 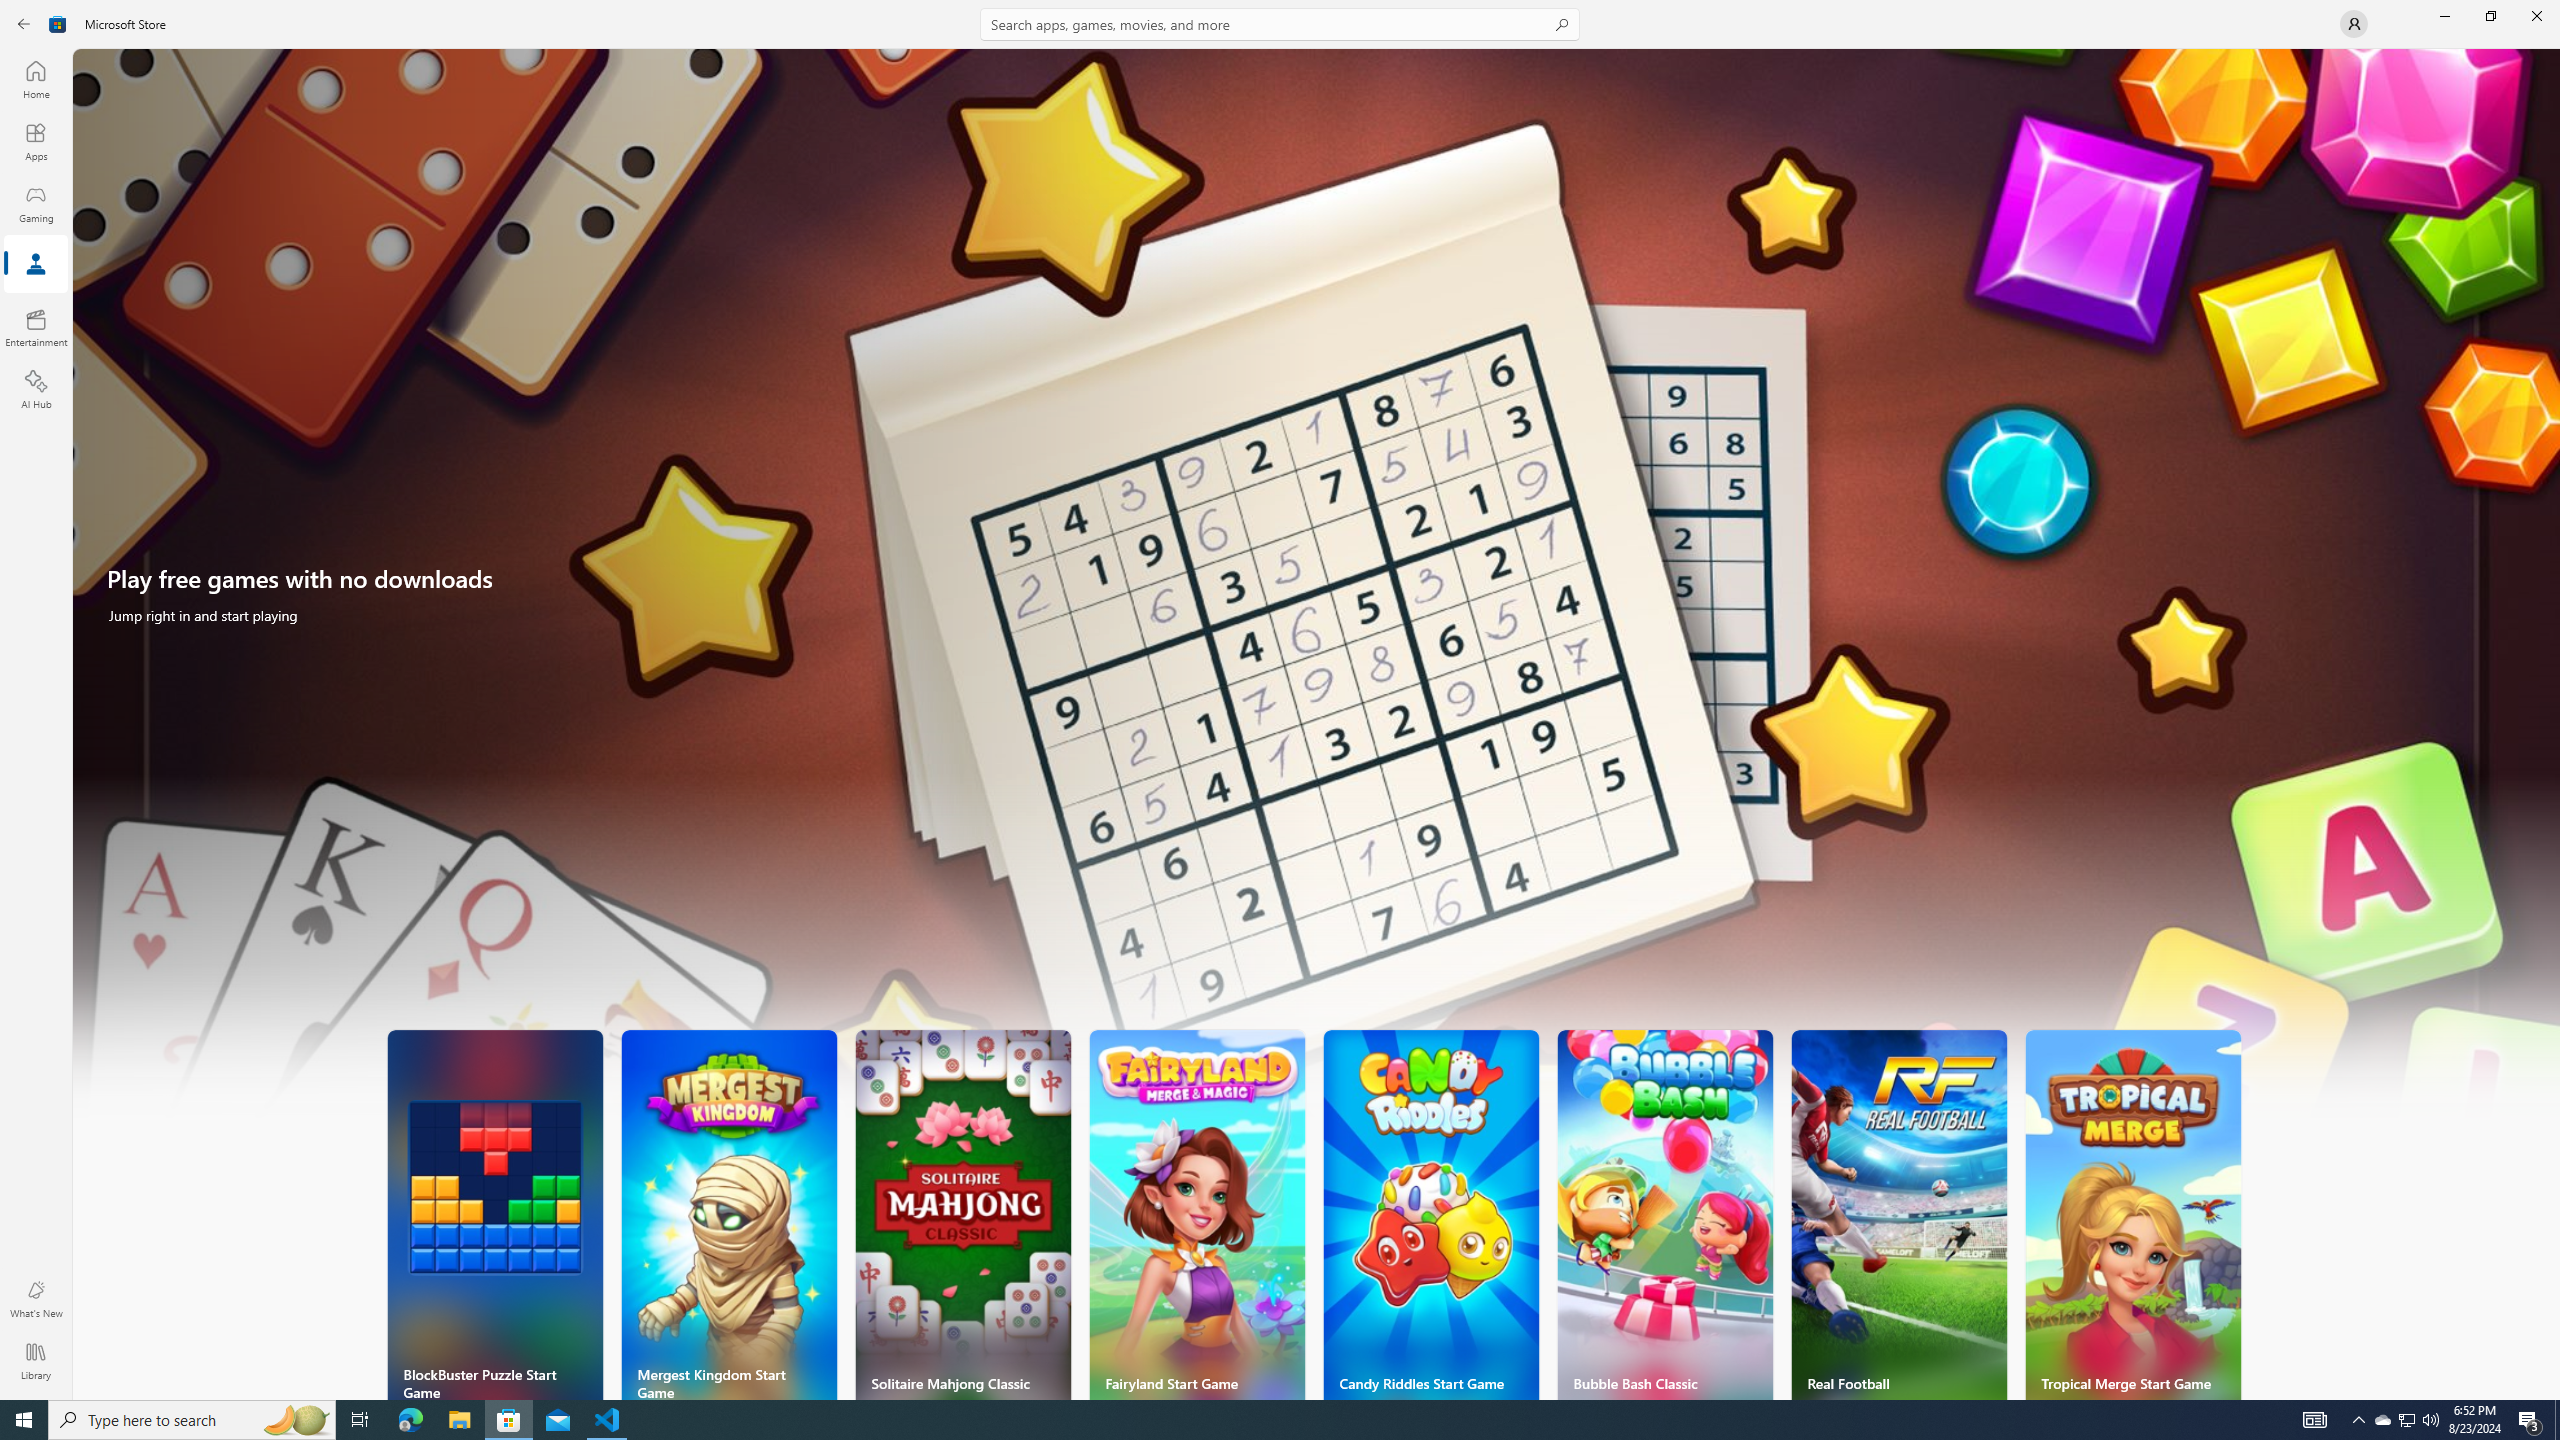 I want to click on Back, so click(x=24, y=24).